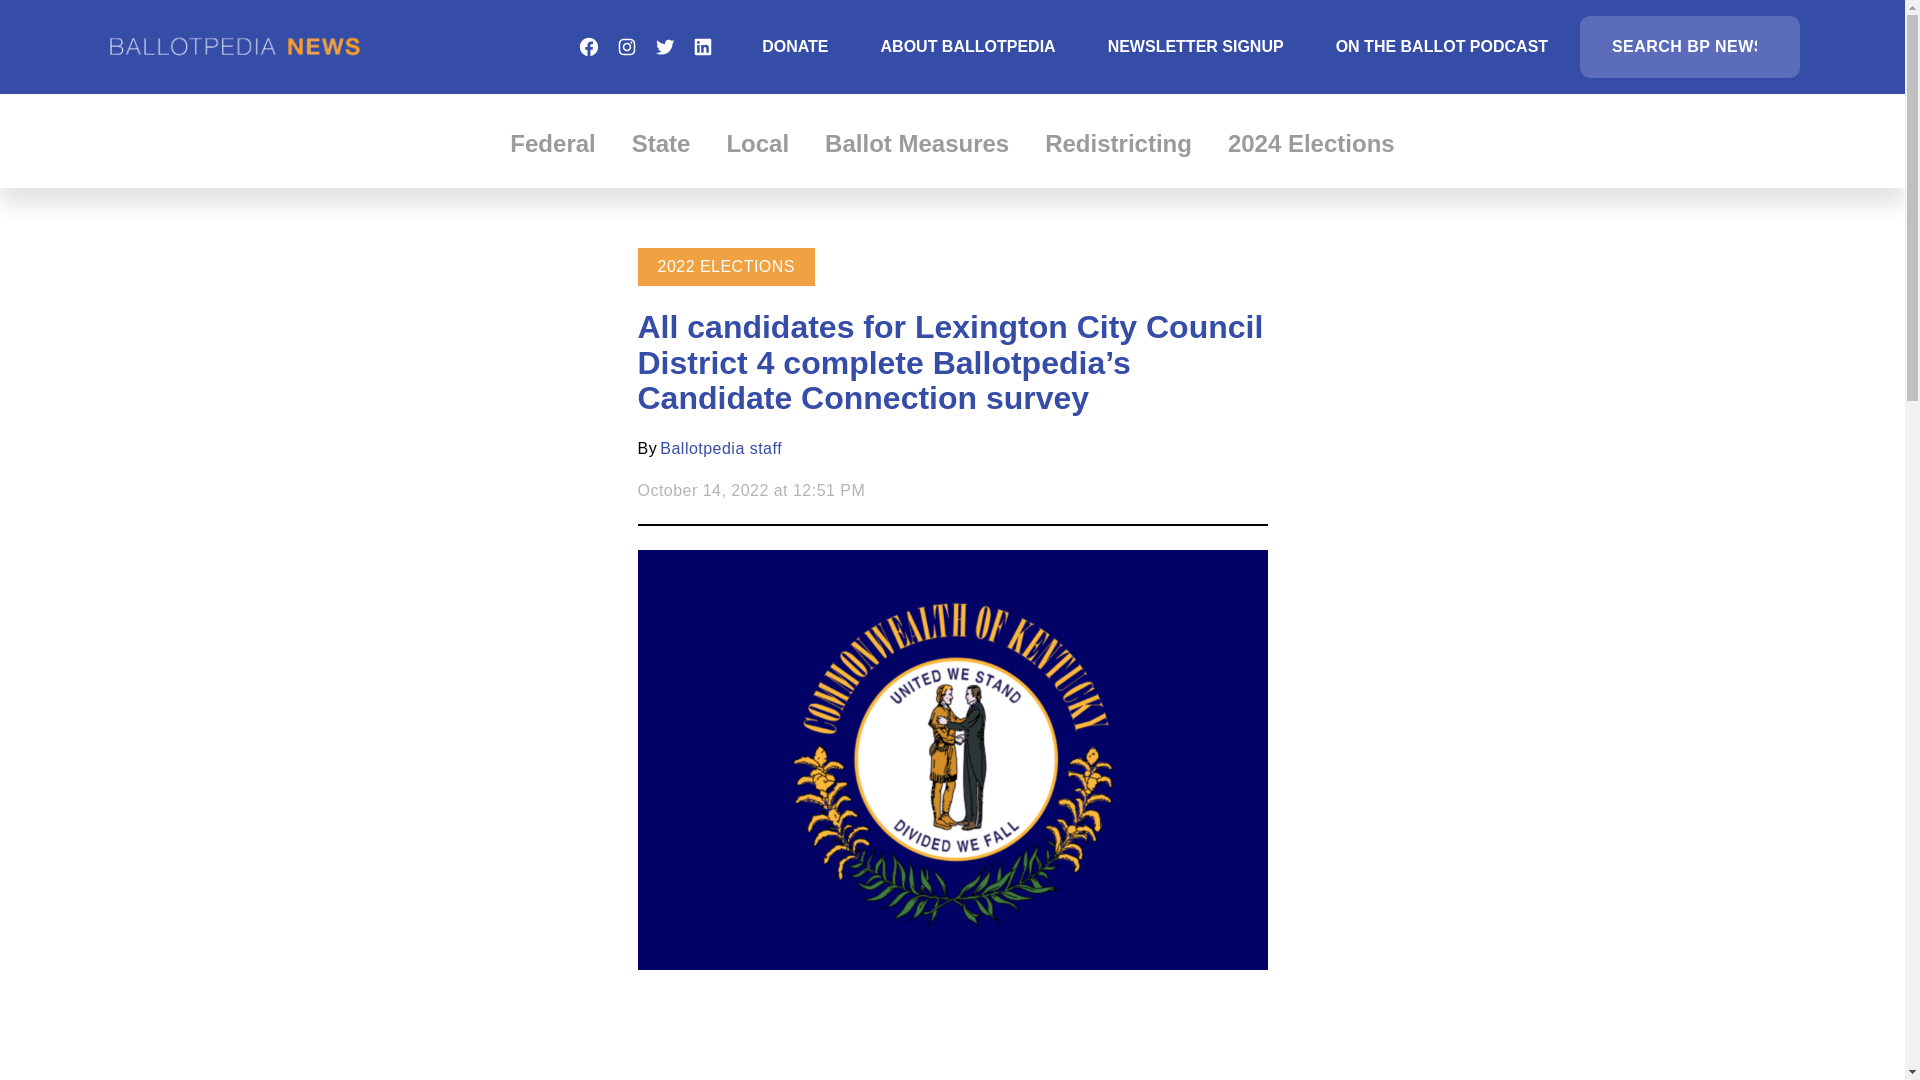  Describe the element at coordinates (794, 46) in the screenshot. I see `DONATE` at that location.